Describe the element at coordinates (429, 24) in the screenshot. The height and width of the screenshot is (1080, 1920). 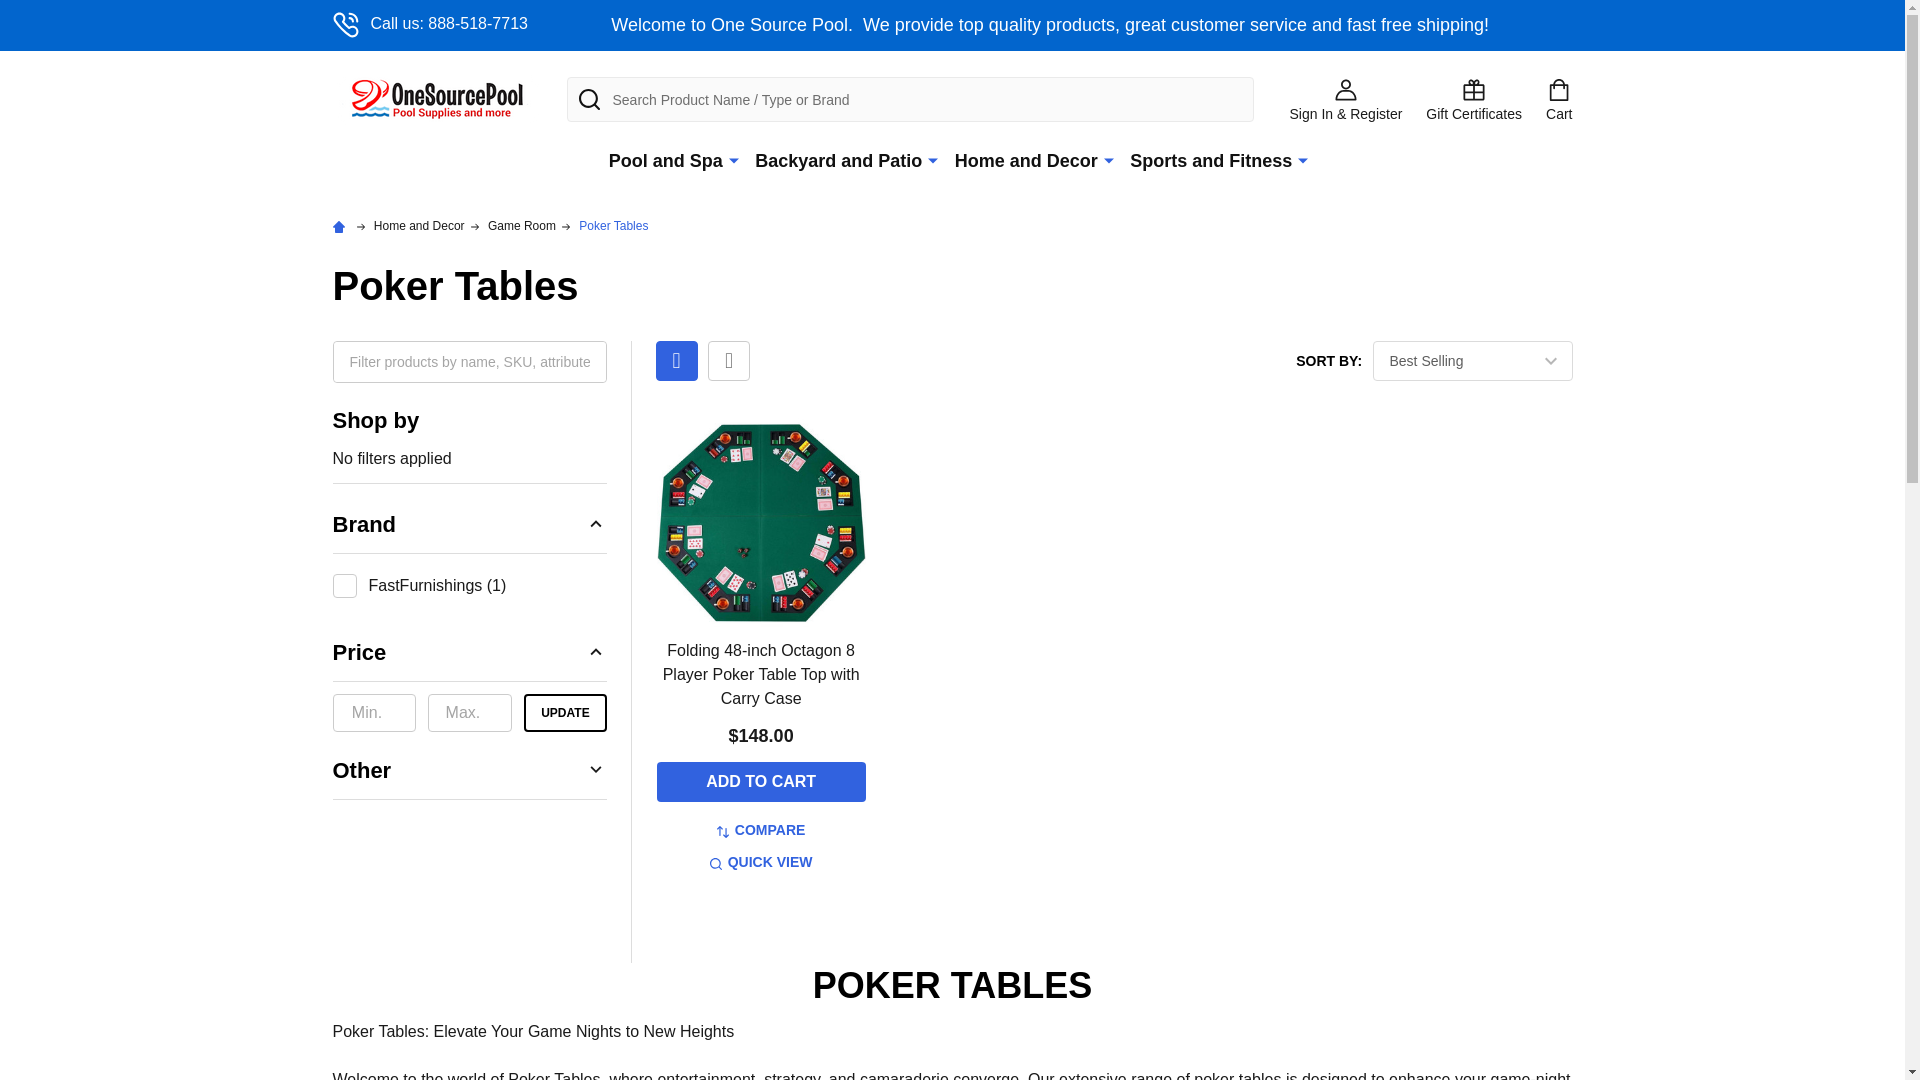
I see `Call us: 888-518-7713` at that location.